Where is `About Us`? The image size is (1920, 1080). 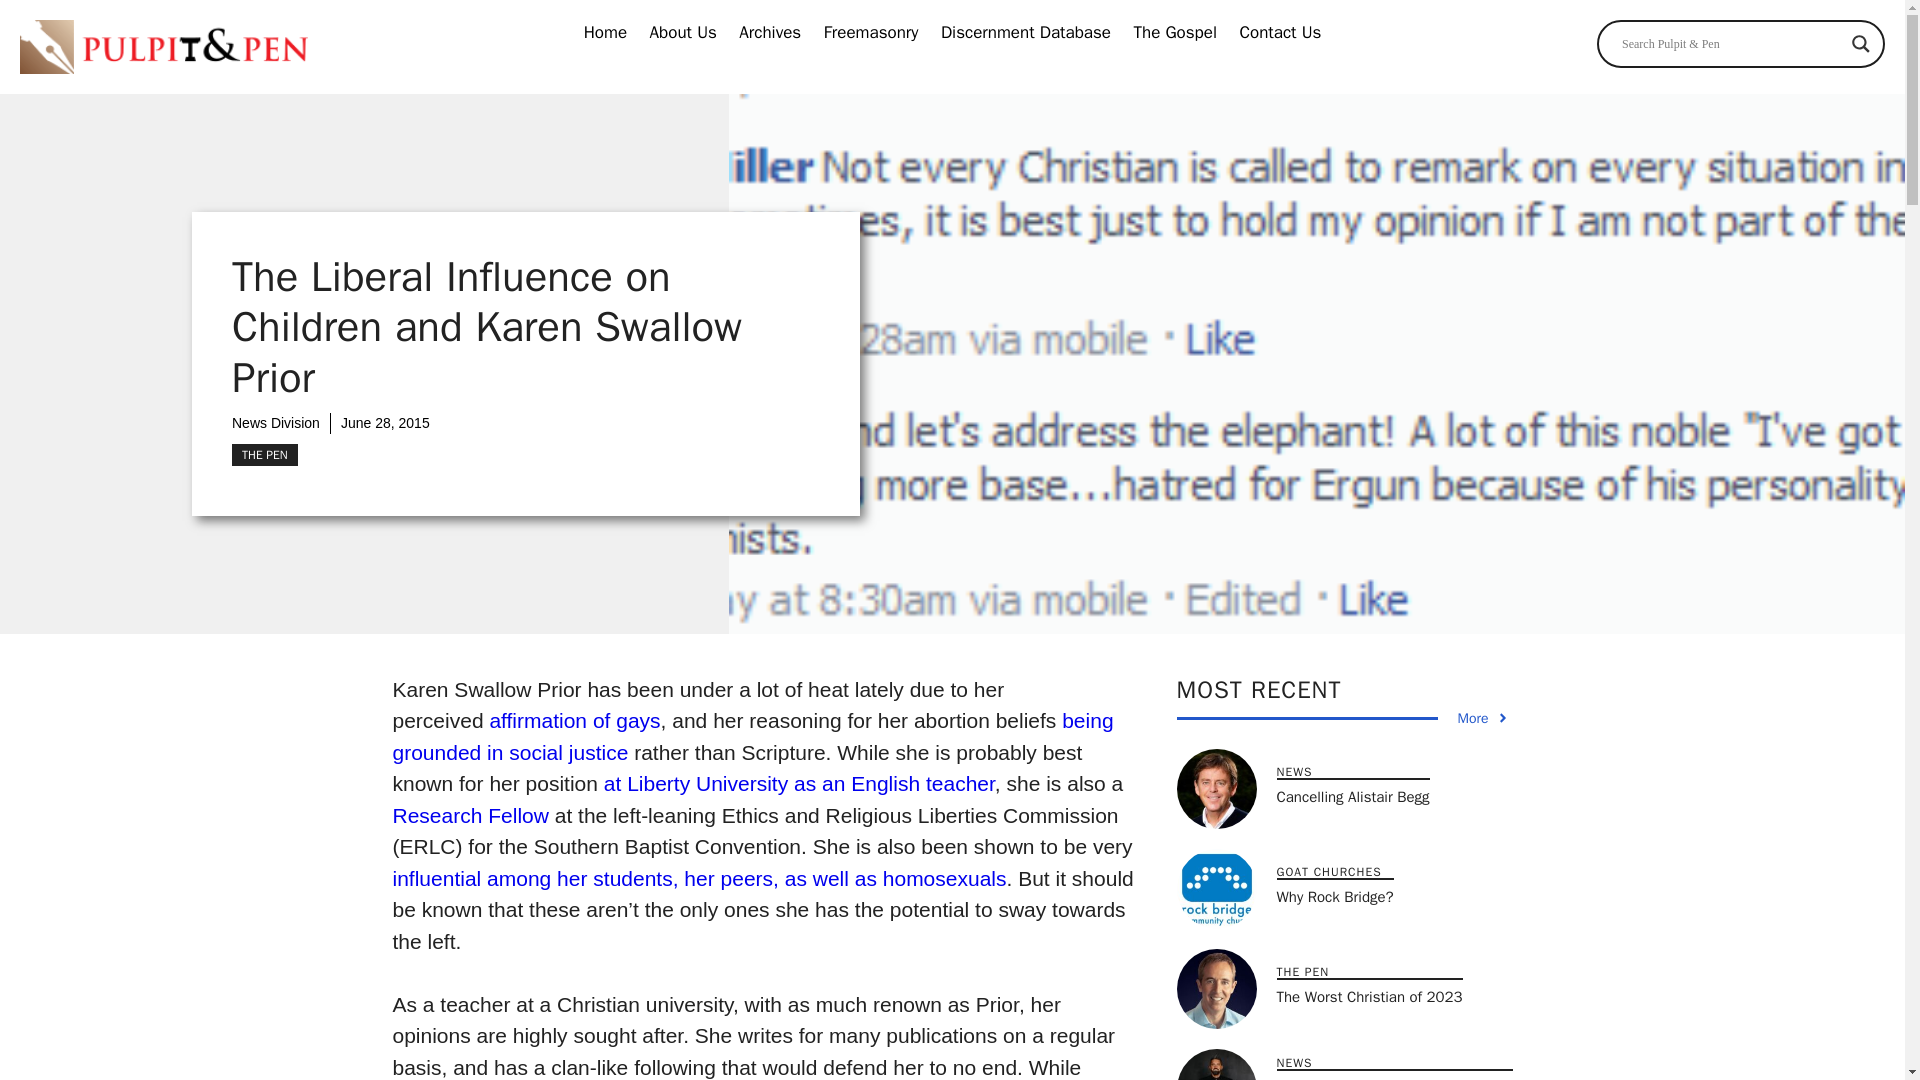 About Us is located at coordinates (683, 33).